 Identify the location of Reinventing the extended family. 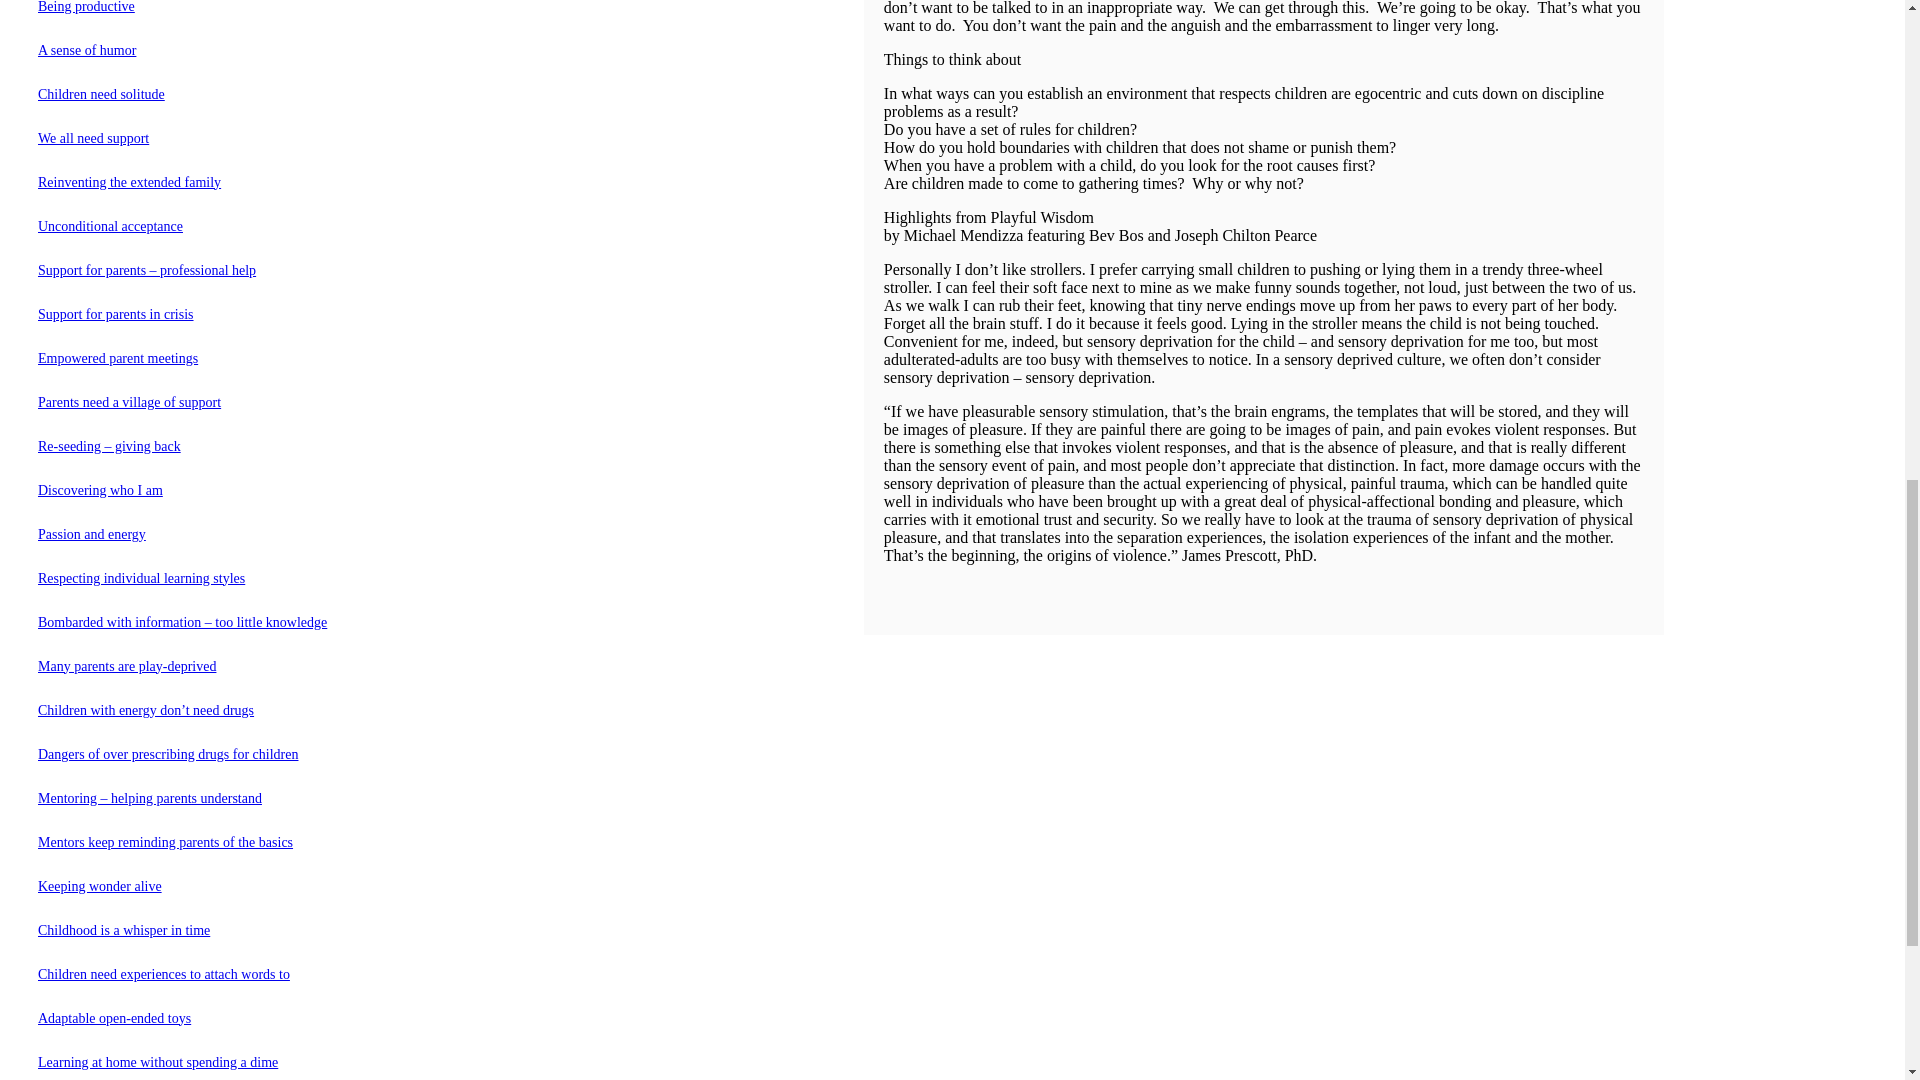
(129, 183).